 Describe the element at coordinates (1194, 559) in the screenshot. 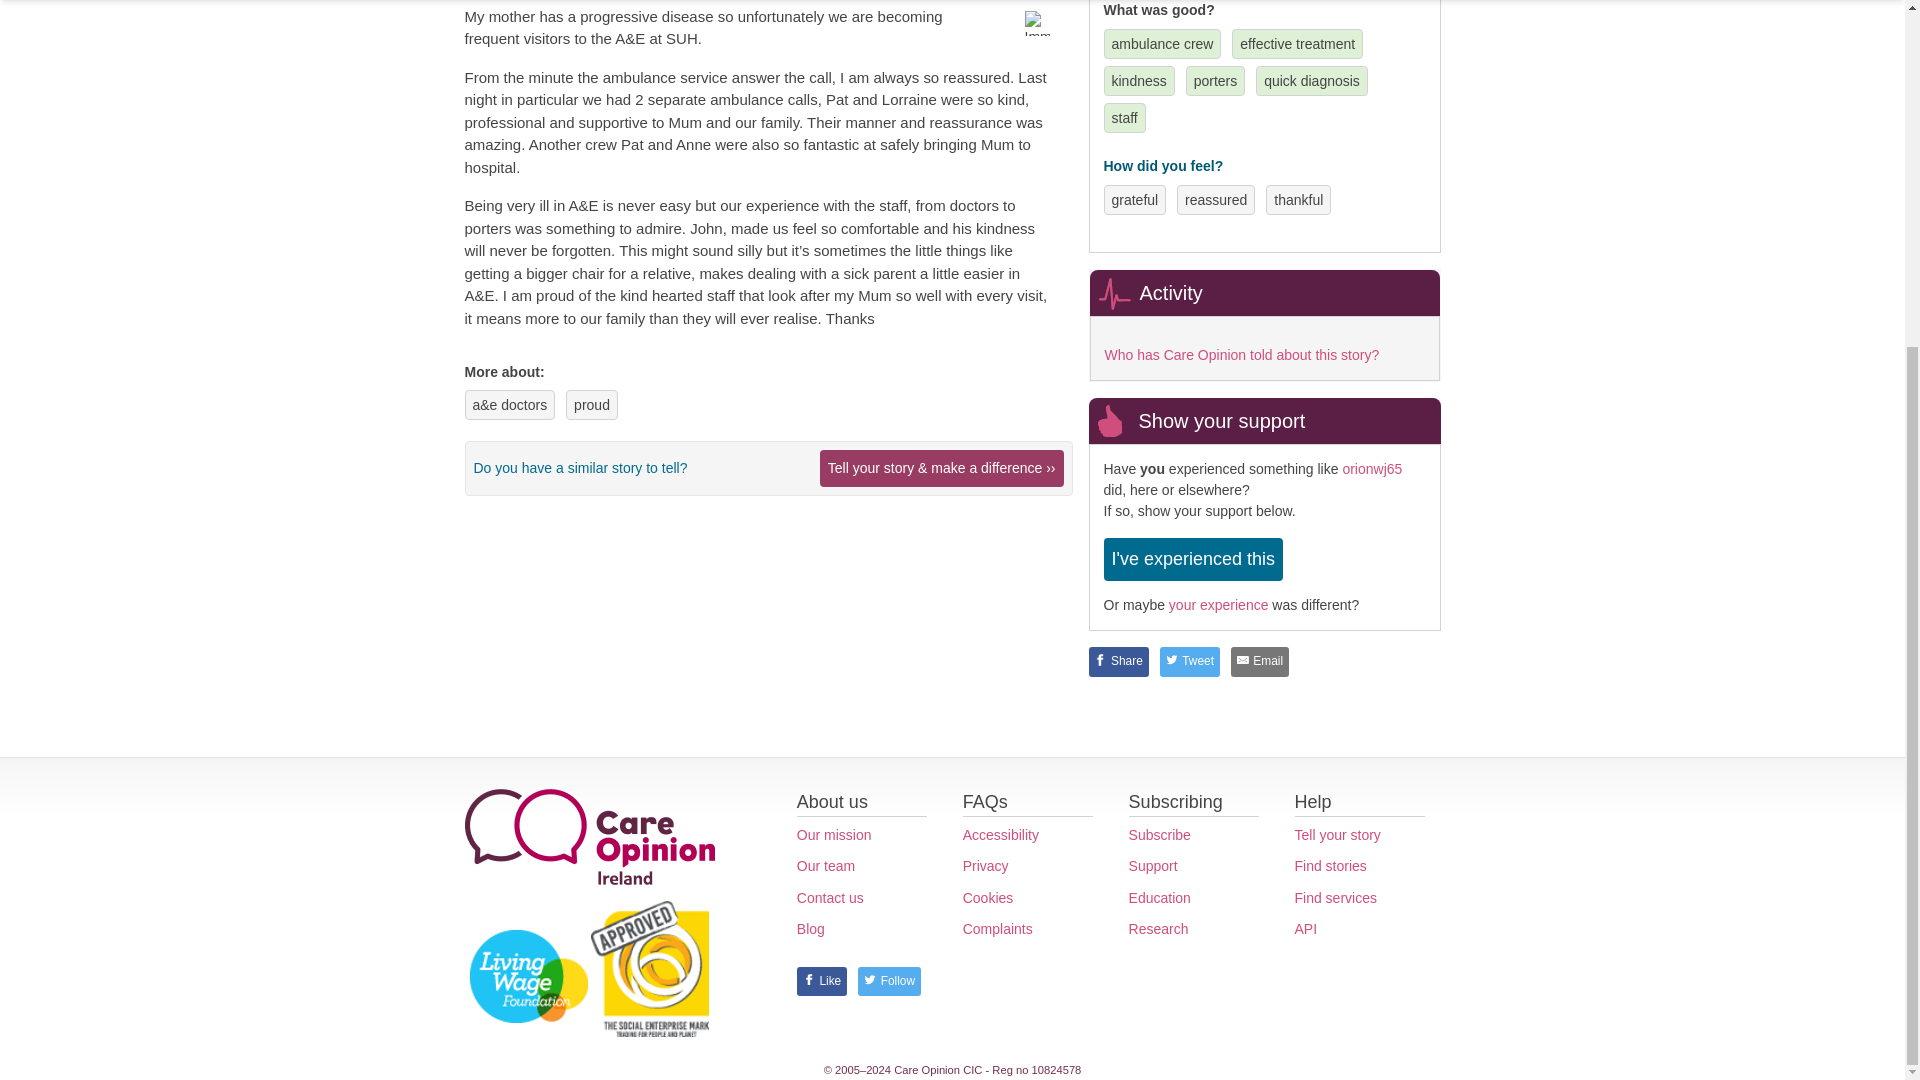

I see `I've experienced this` at that location.